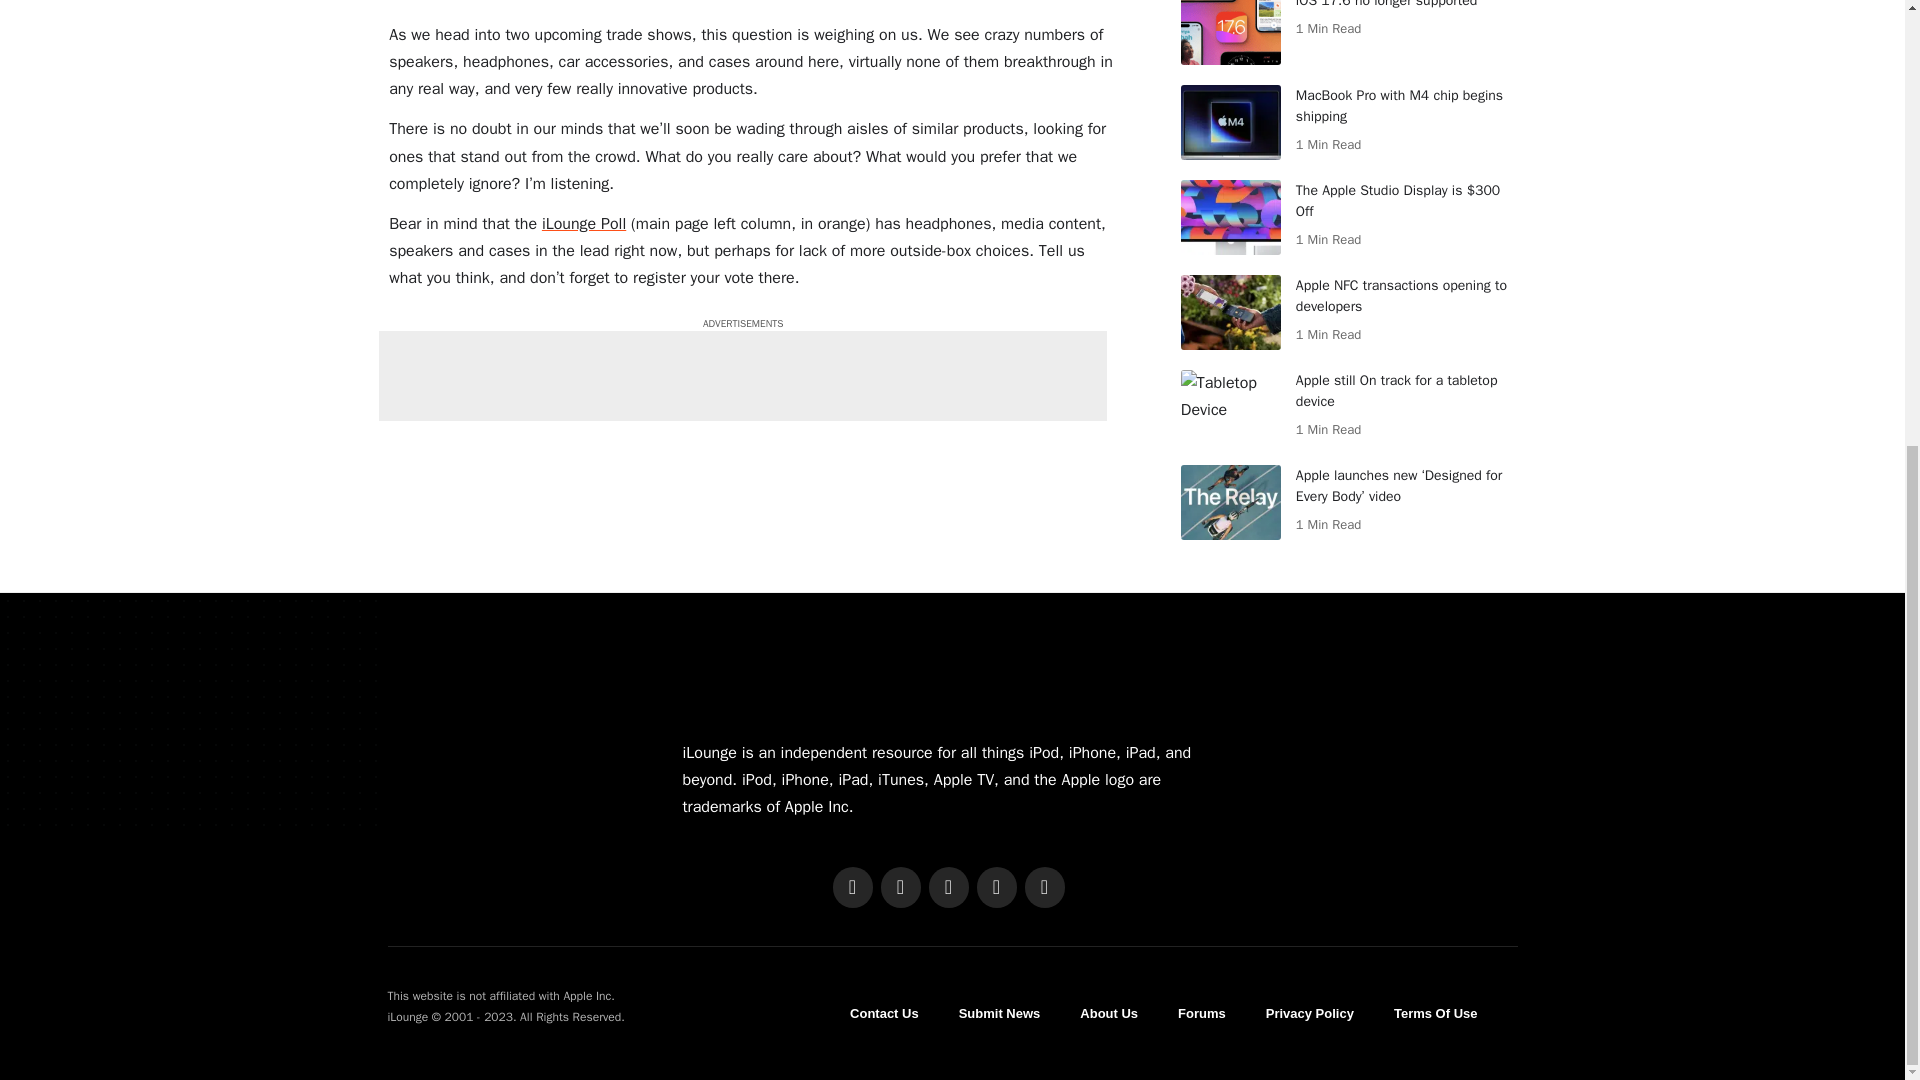 The height and width of the screenshot is (1080, 1920). What do you see at coordinates (1230, 122) in the screenshot?
I see `MacBook Pro with M4 chip begins shipping` at bounding box center [1230, 122].